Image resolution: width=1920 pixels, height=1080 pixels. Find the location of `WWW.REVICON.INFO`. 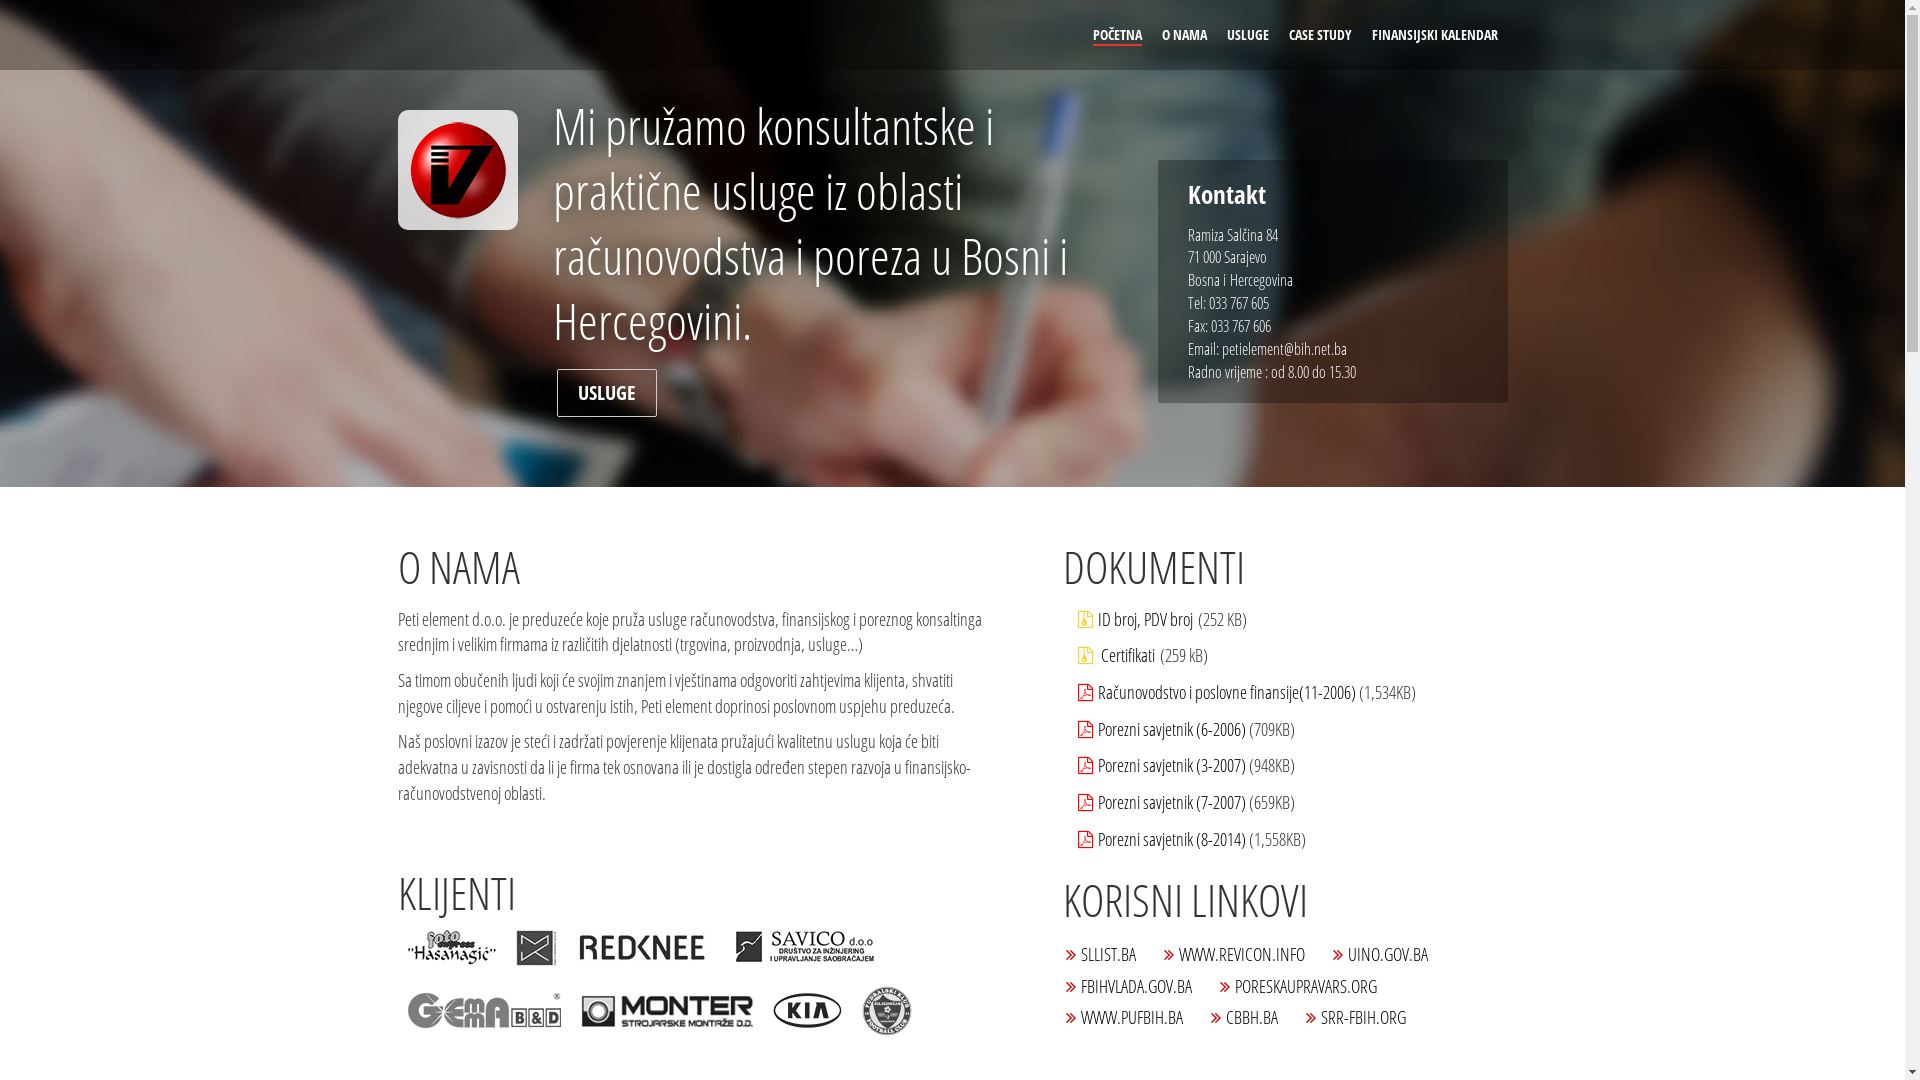

WWW.REVICON.INFO is located at coordinates (1241, 954).